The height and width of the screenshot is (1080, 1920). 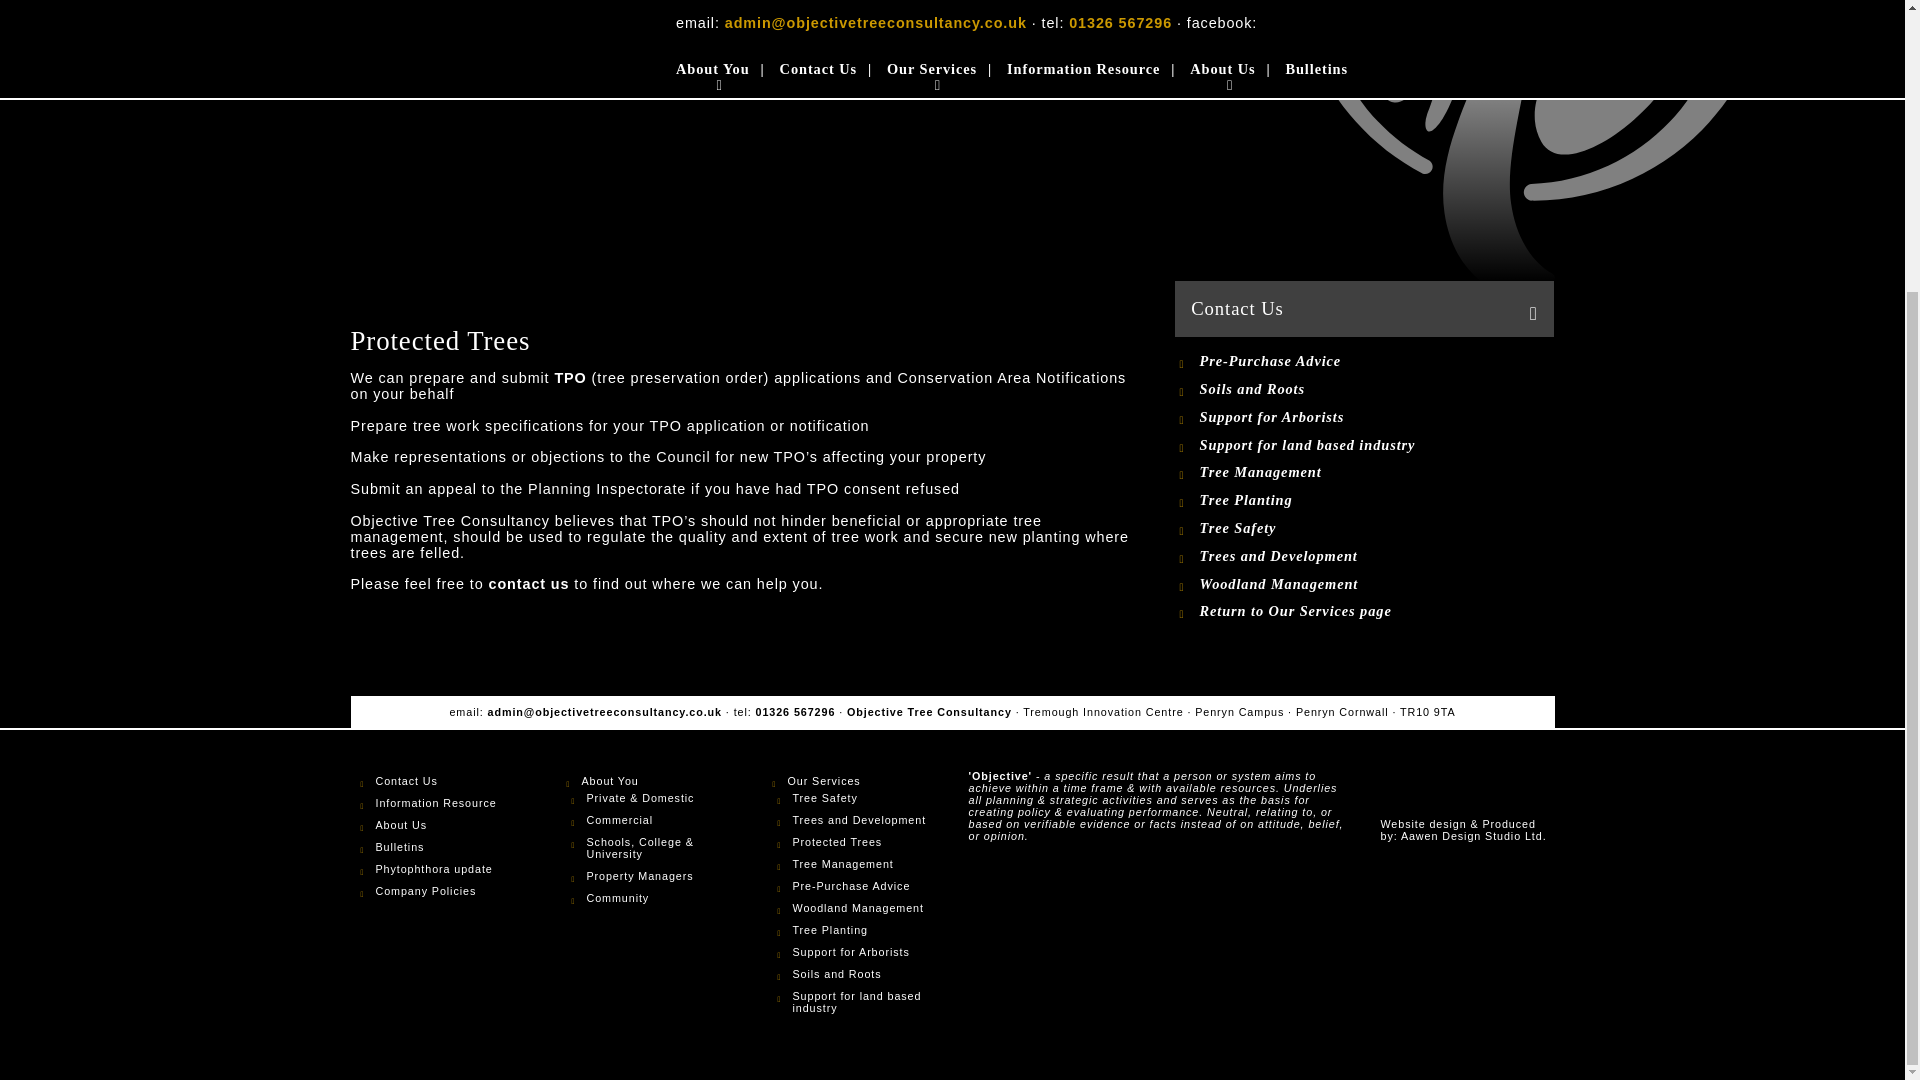 What do you see at coordinates (1474, 836) in the screenshot?
I see `Aawen Design Studio Ltd` at bounding box center [1474, 836].